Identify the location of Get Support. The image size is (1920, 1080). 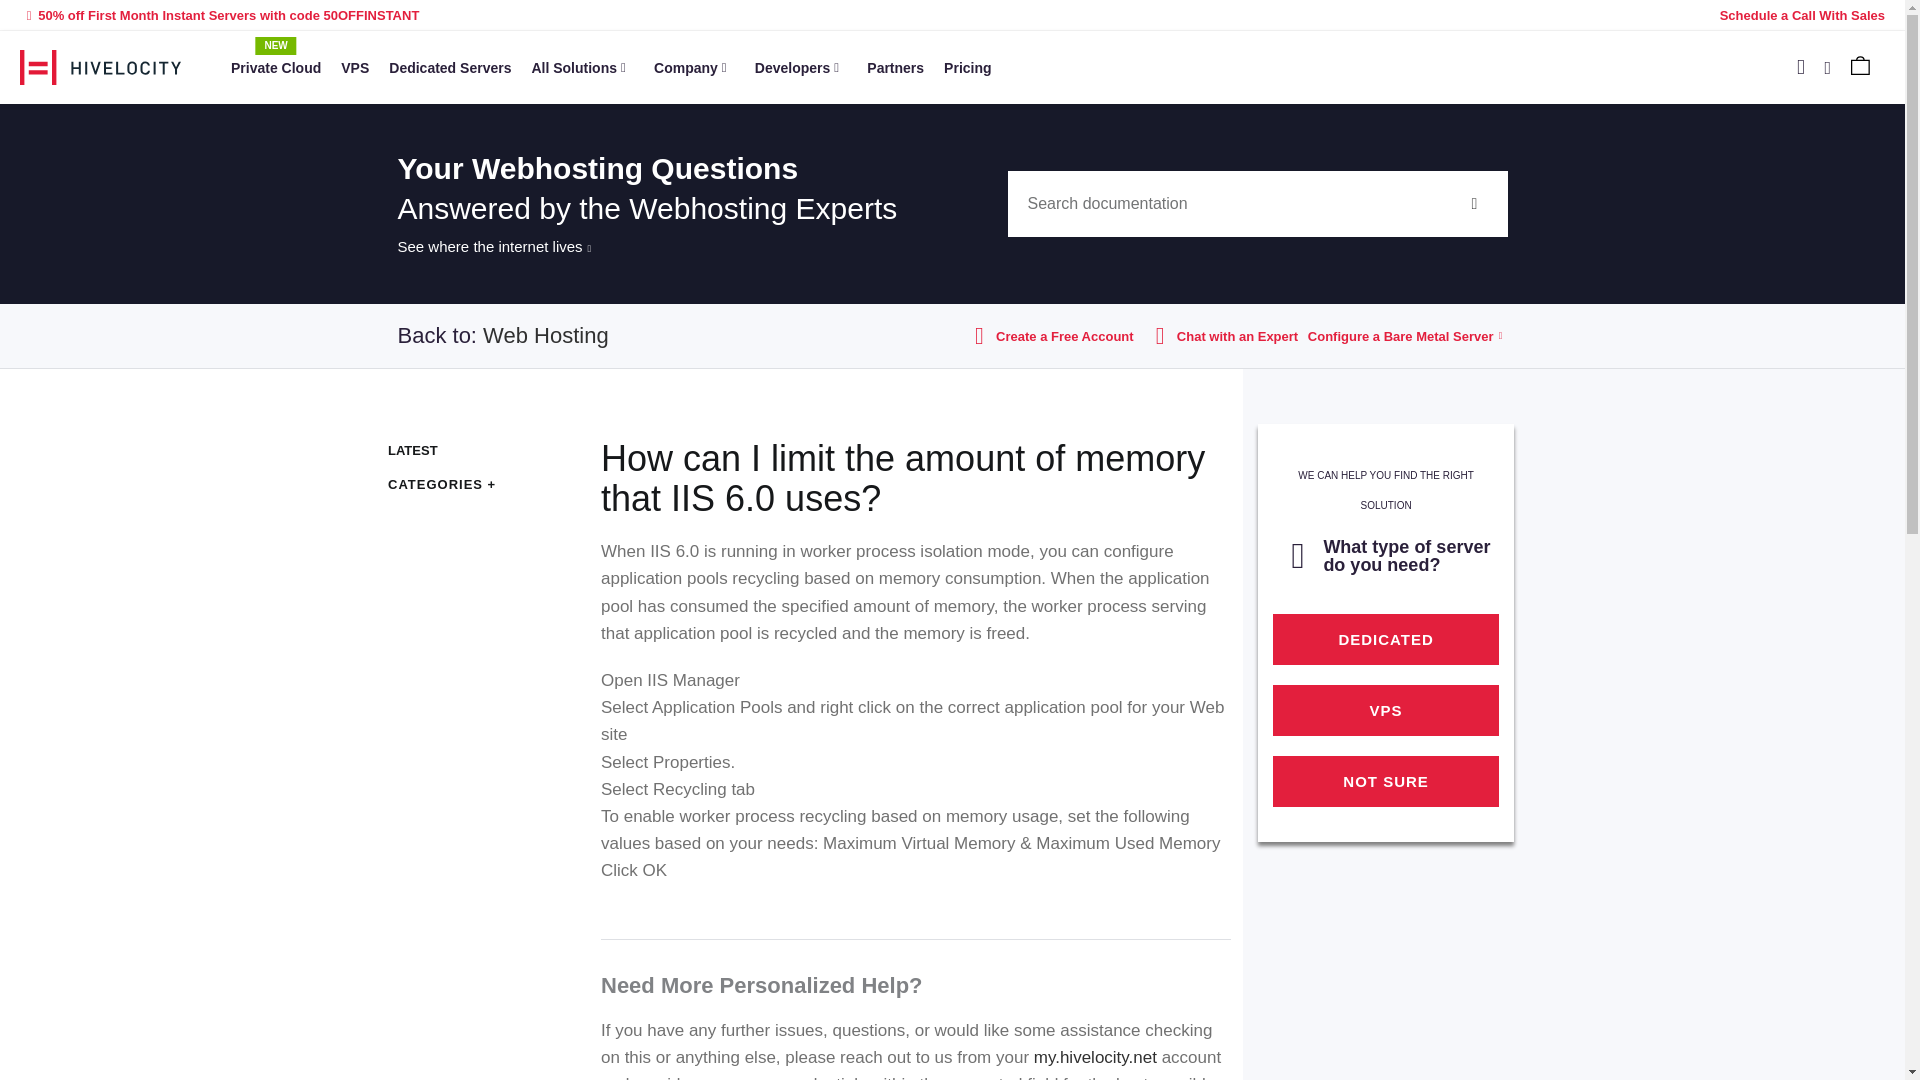
(1802, 14).